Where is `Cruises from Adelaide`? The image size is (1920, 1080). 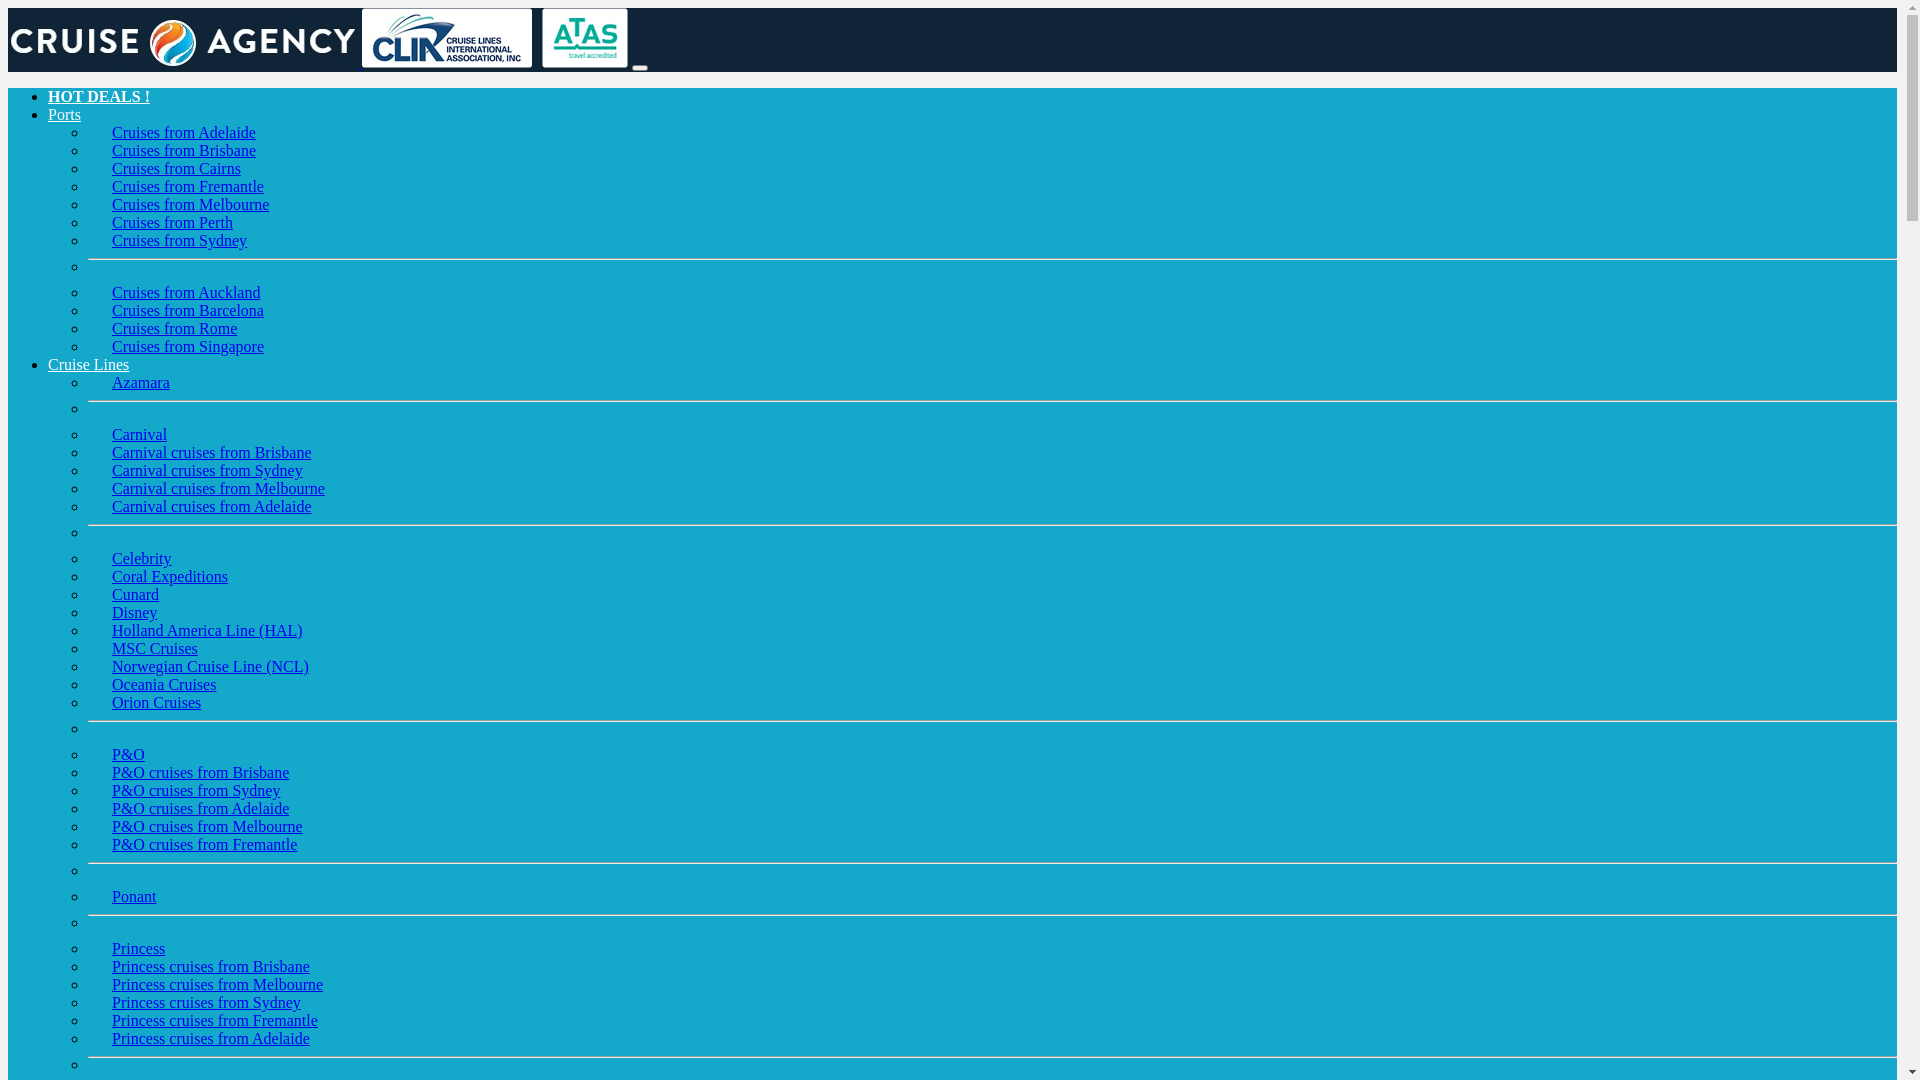
Cruises from Adelaide is located at coordinates (184, 132).